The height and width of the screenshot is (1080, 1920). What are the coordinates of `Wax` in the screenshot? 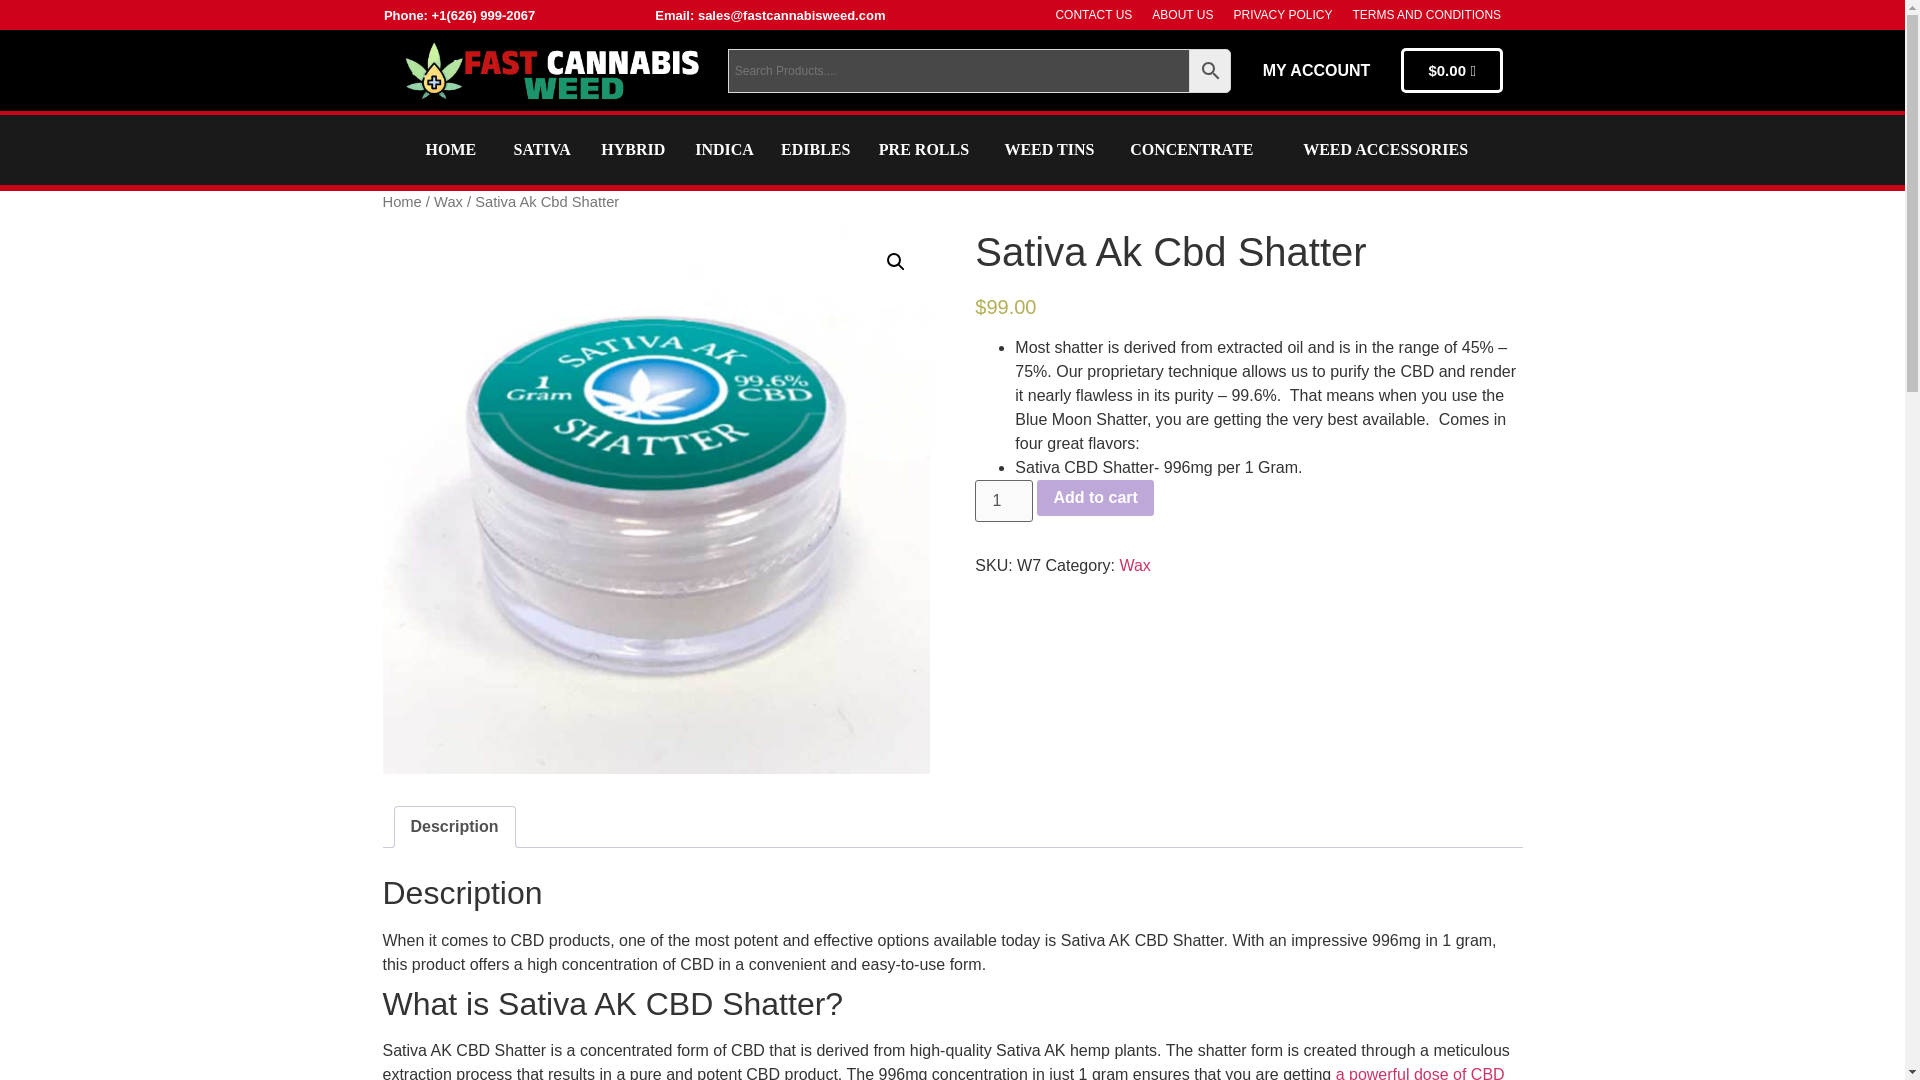 It's located at (448, 202).